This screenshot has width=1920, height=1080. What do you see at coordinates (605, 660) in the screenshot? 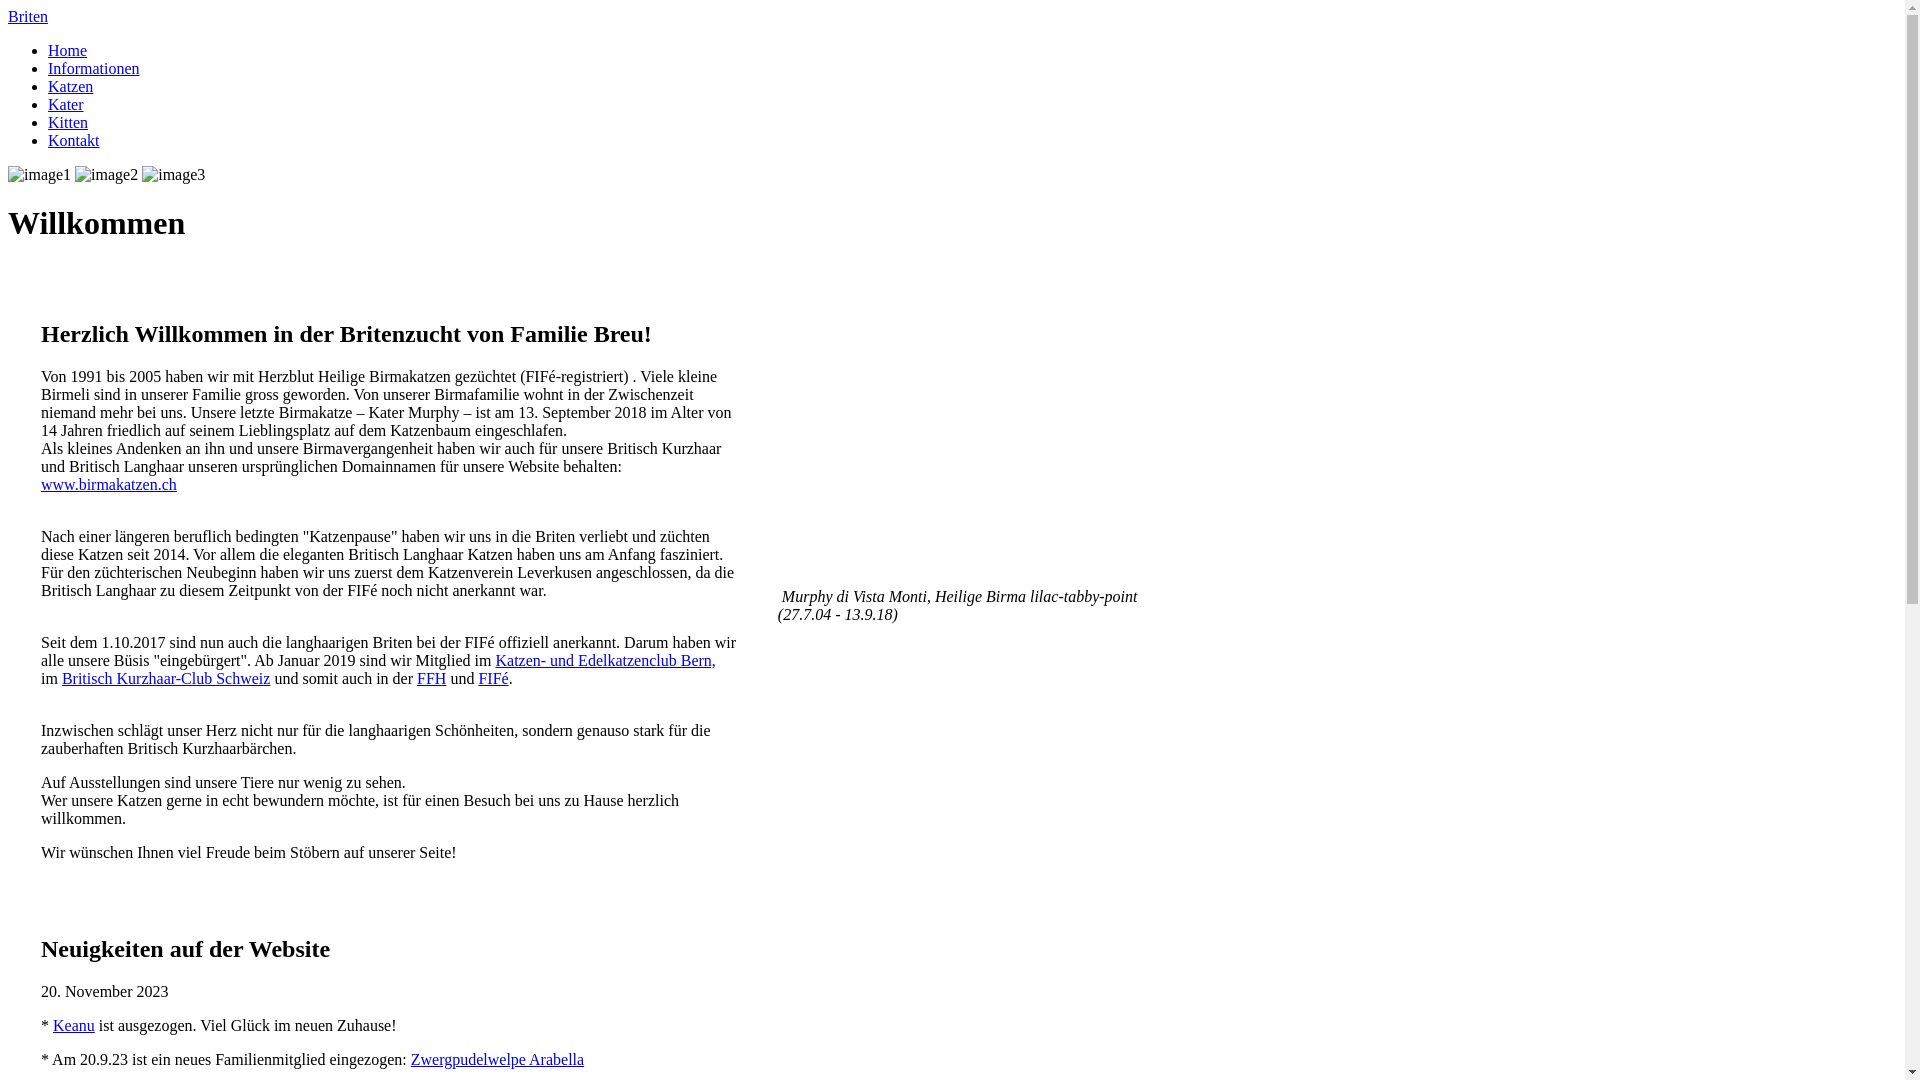
I see `Katzen- und Edelkatzenclub Bern,` at bounding box center [605, 660].